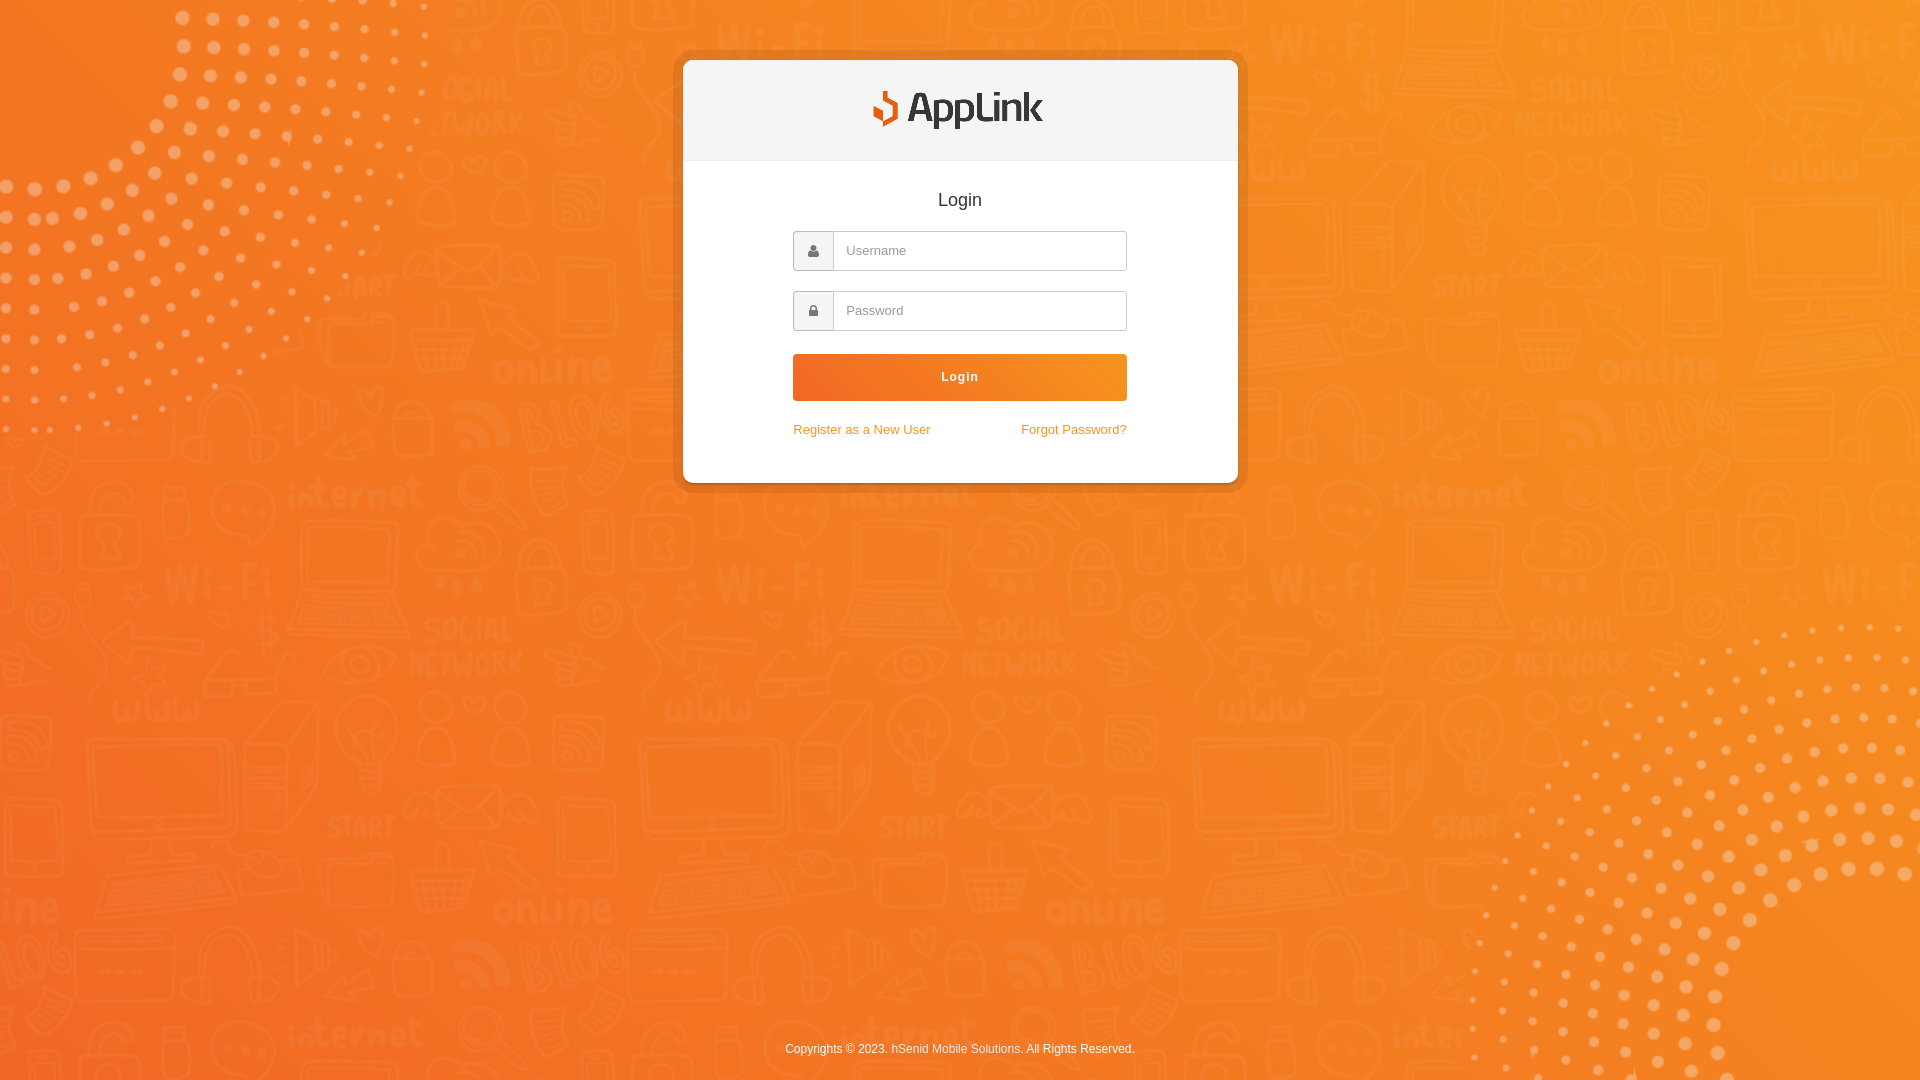 The width and height of the screenshot is (1920, 1080). Describe the element at coordinates (862, 430) in the screenshot. I see `Register as a New User` at that location.